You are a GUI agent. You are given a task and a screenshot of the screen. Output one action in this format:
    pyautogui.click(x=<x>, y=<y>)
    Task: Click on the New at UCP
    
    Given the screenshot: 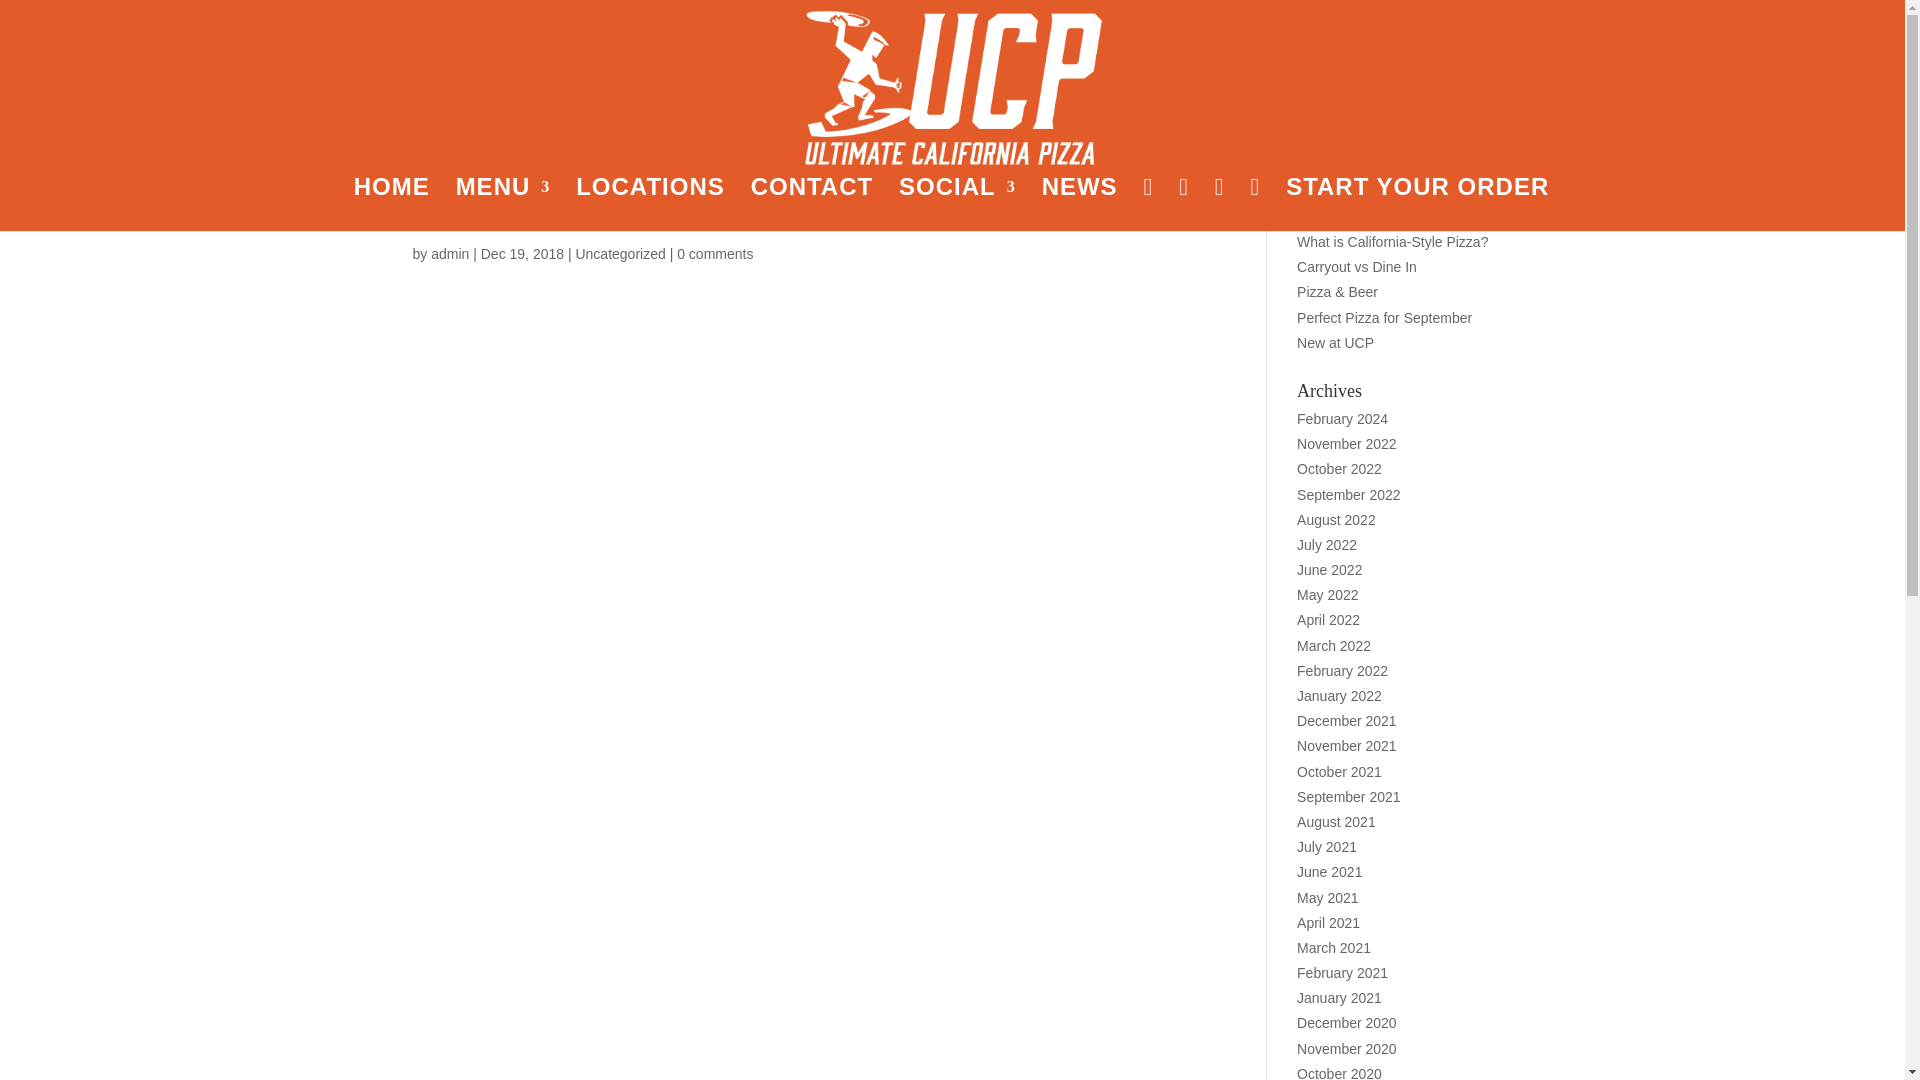 What is the action you would take?
    pyautogui.click(x=1336, y=342)
    